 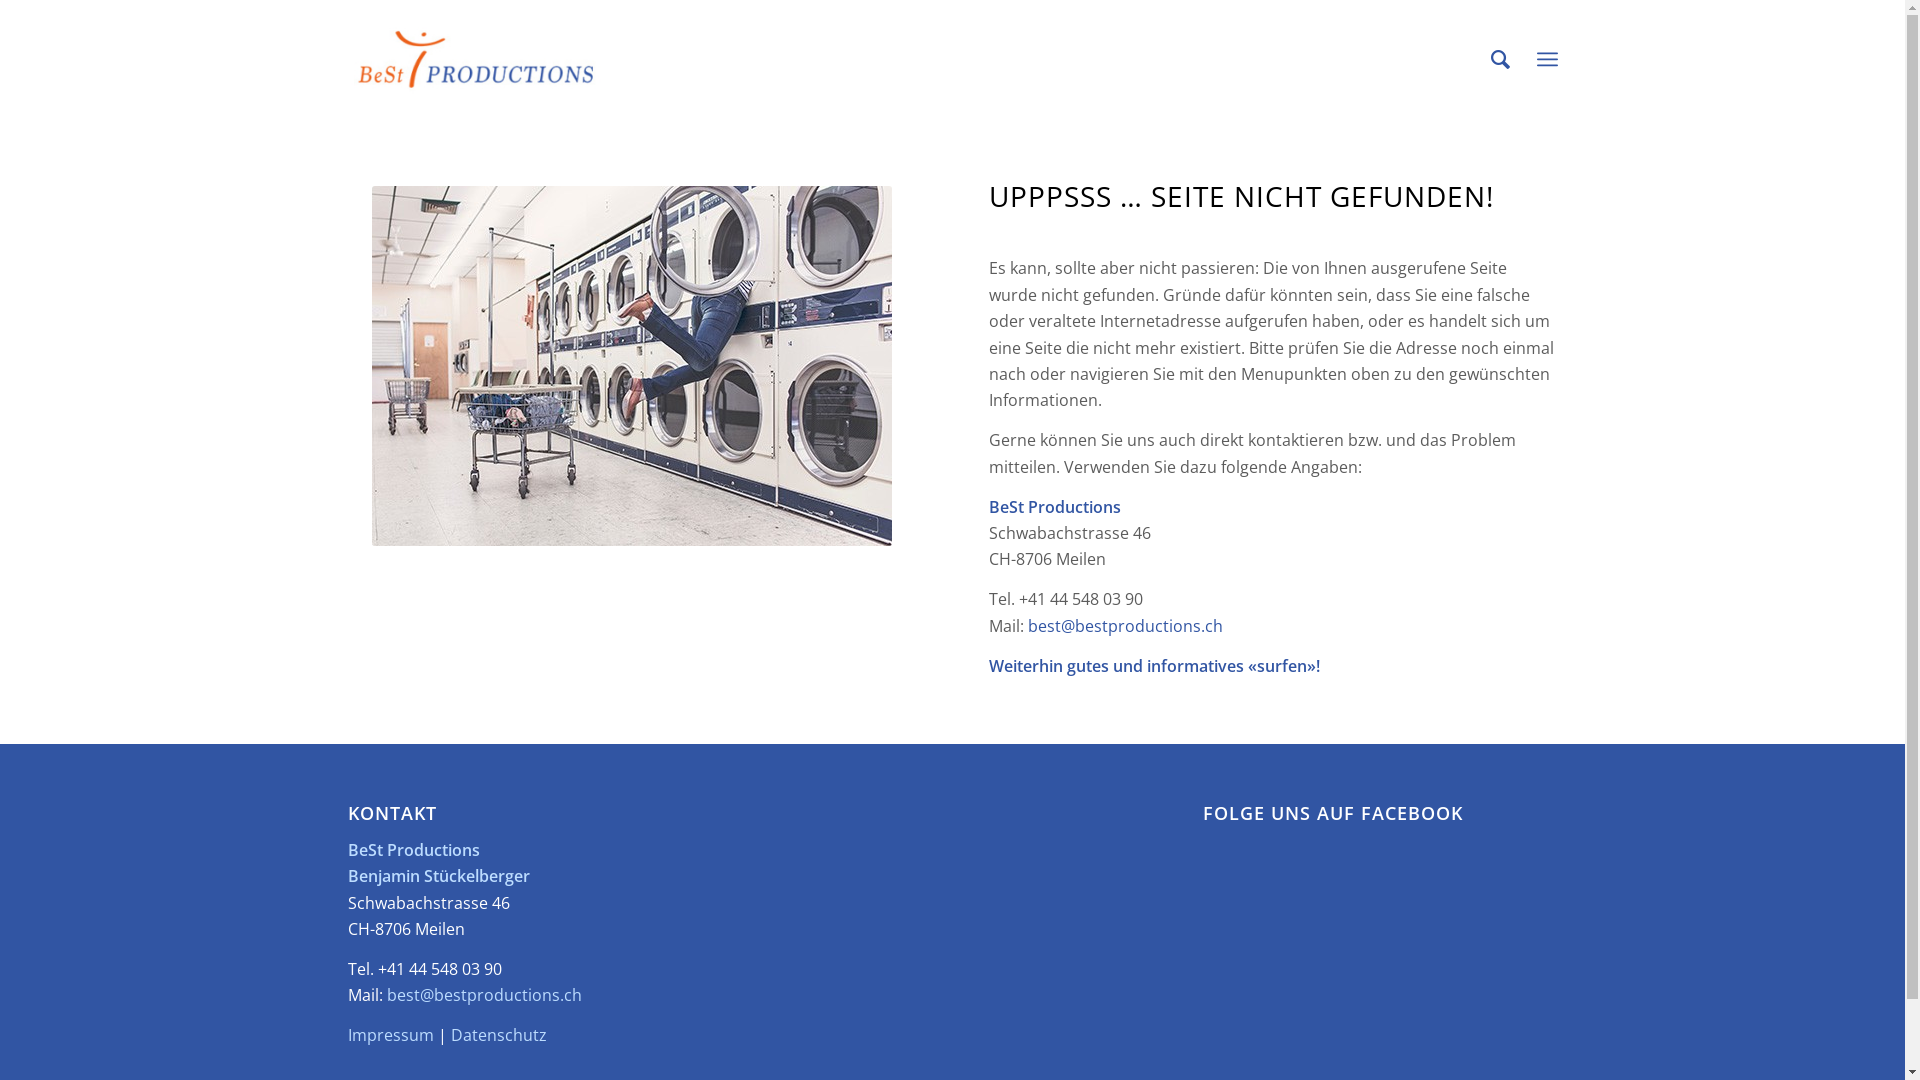 I want to click on best@bestproductions.ch, so click(x=484, y=995).